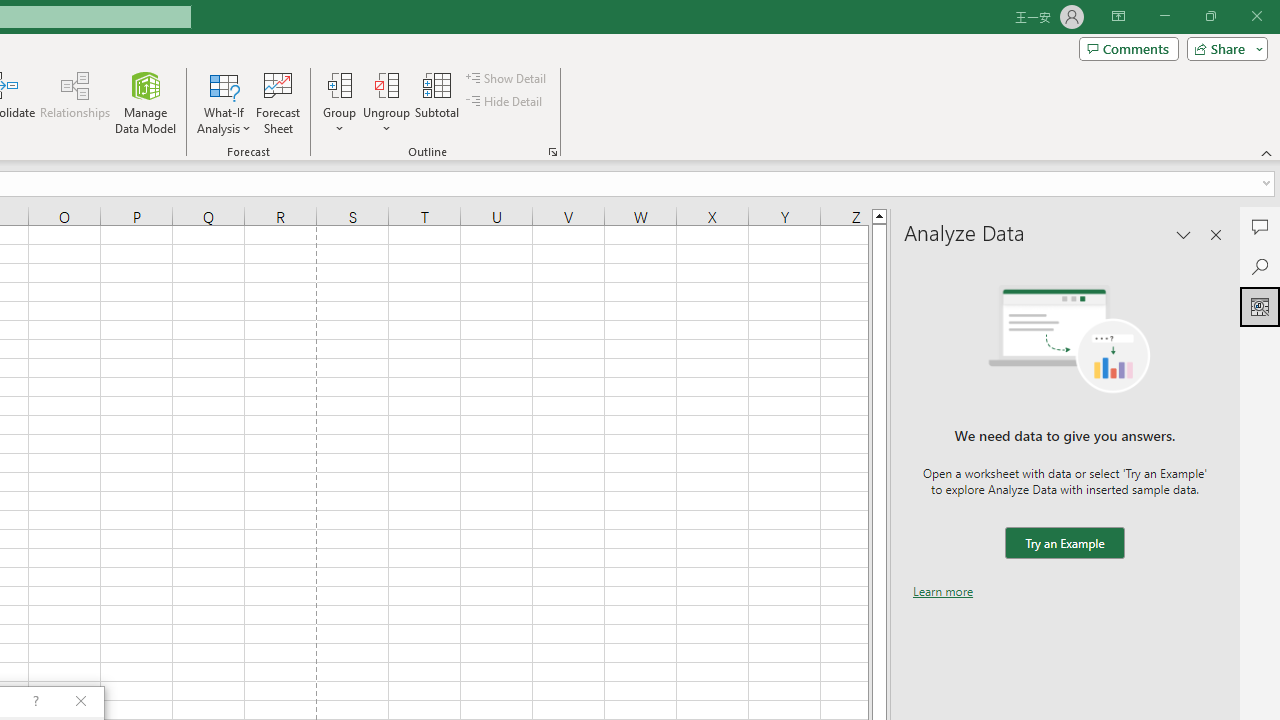  What do you see at coordinates (507, 78) in the screenshot?
I see `Show Detail` at bounding box center [507, 78].